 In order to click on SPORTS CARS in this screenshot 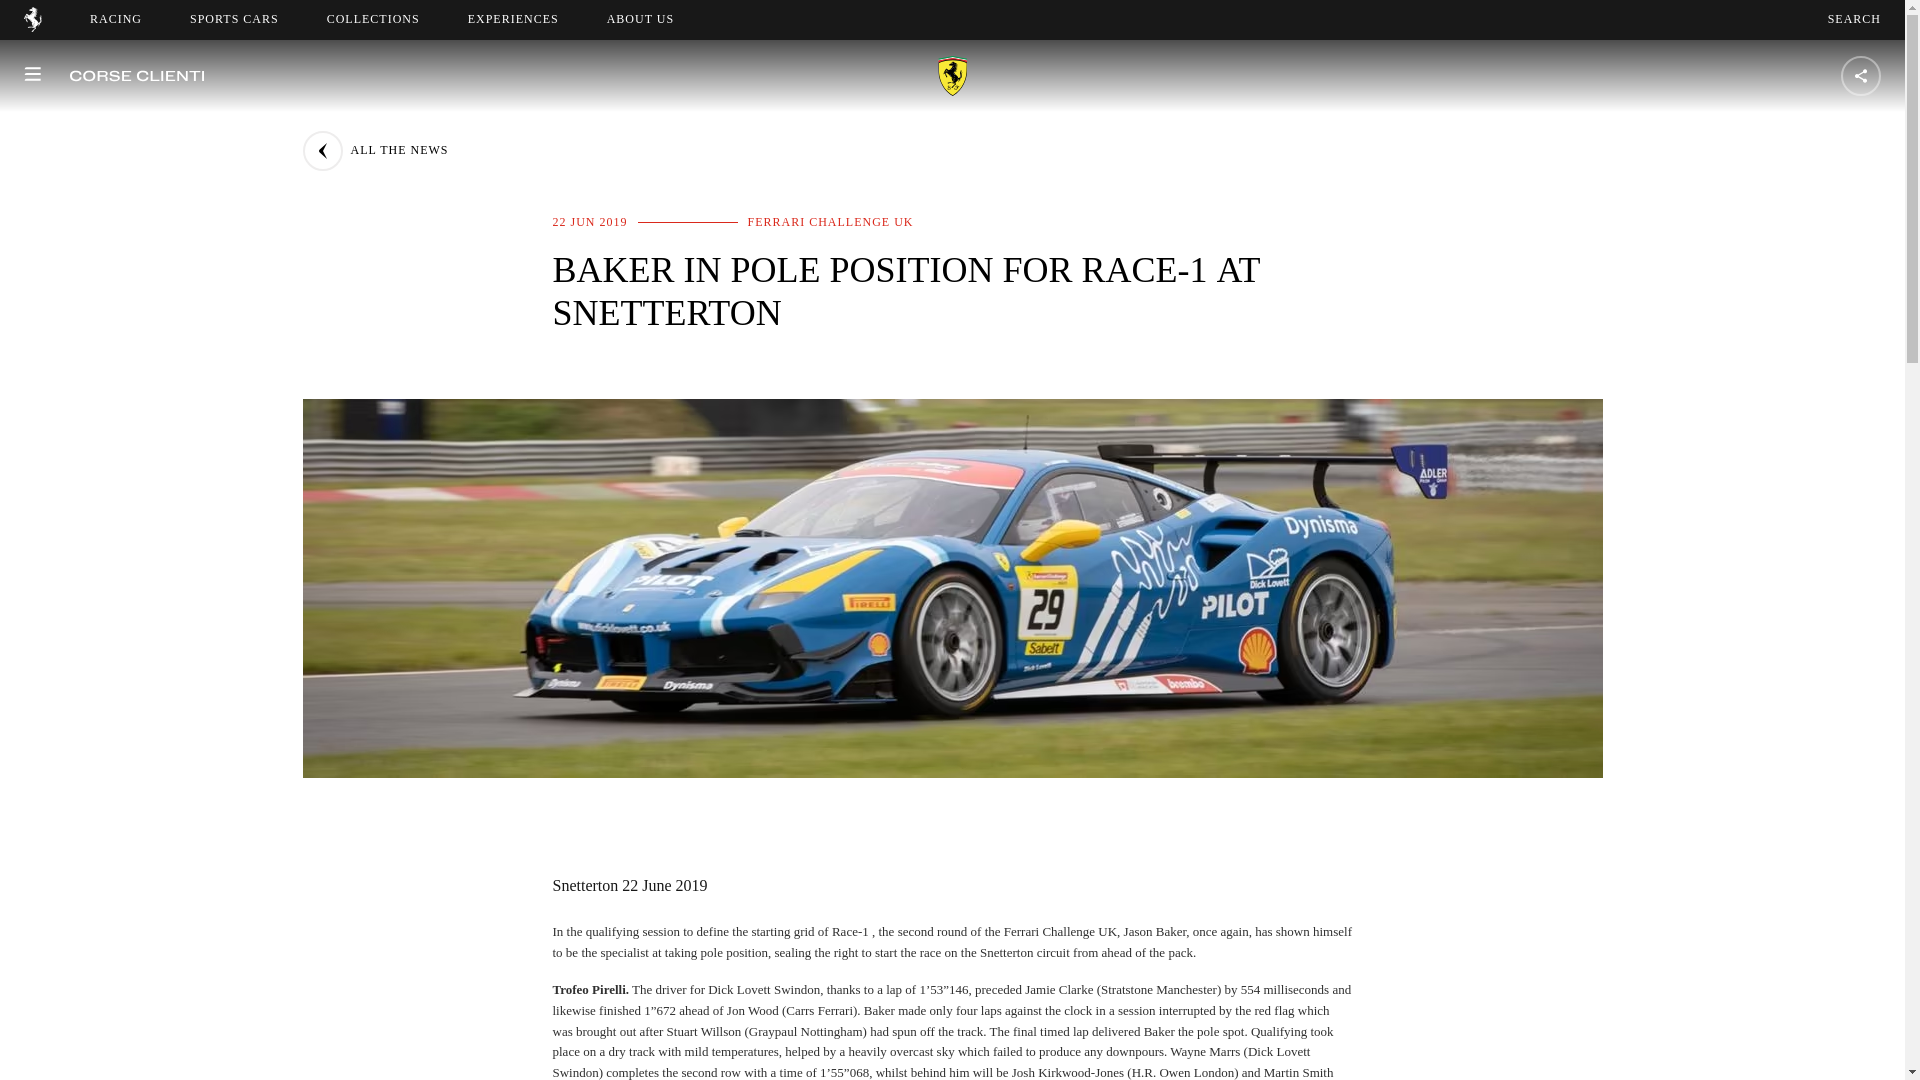, I will do `click(234, 19)`.